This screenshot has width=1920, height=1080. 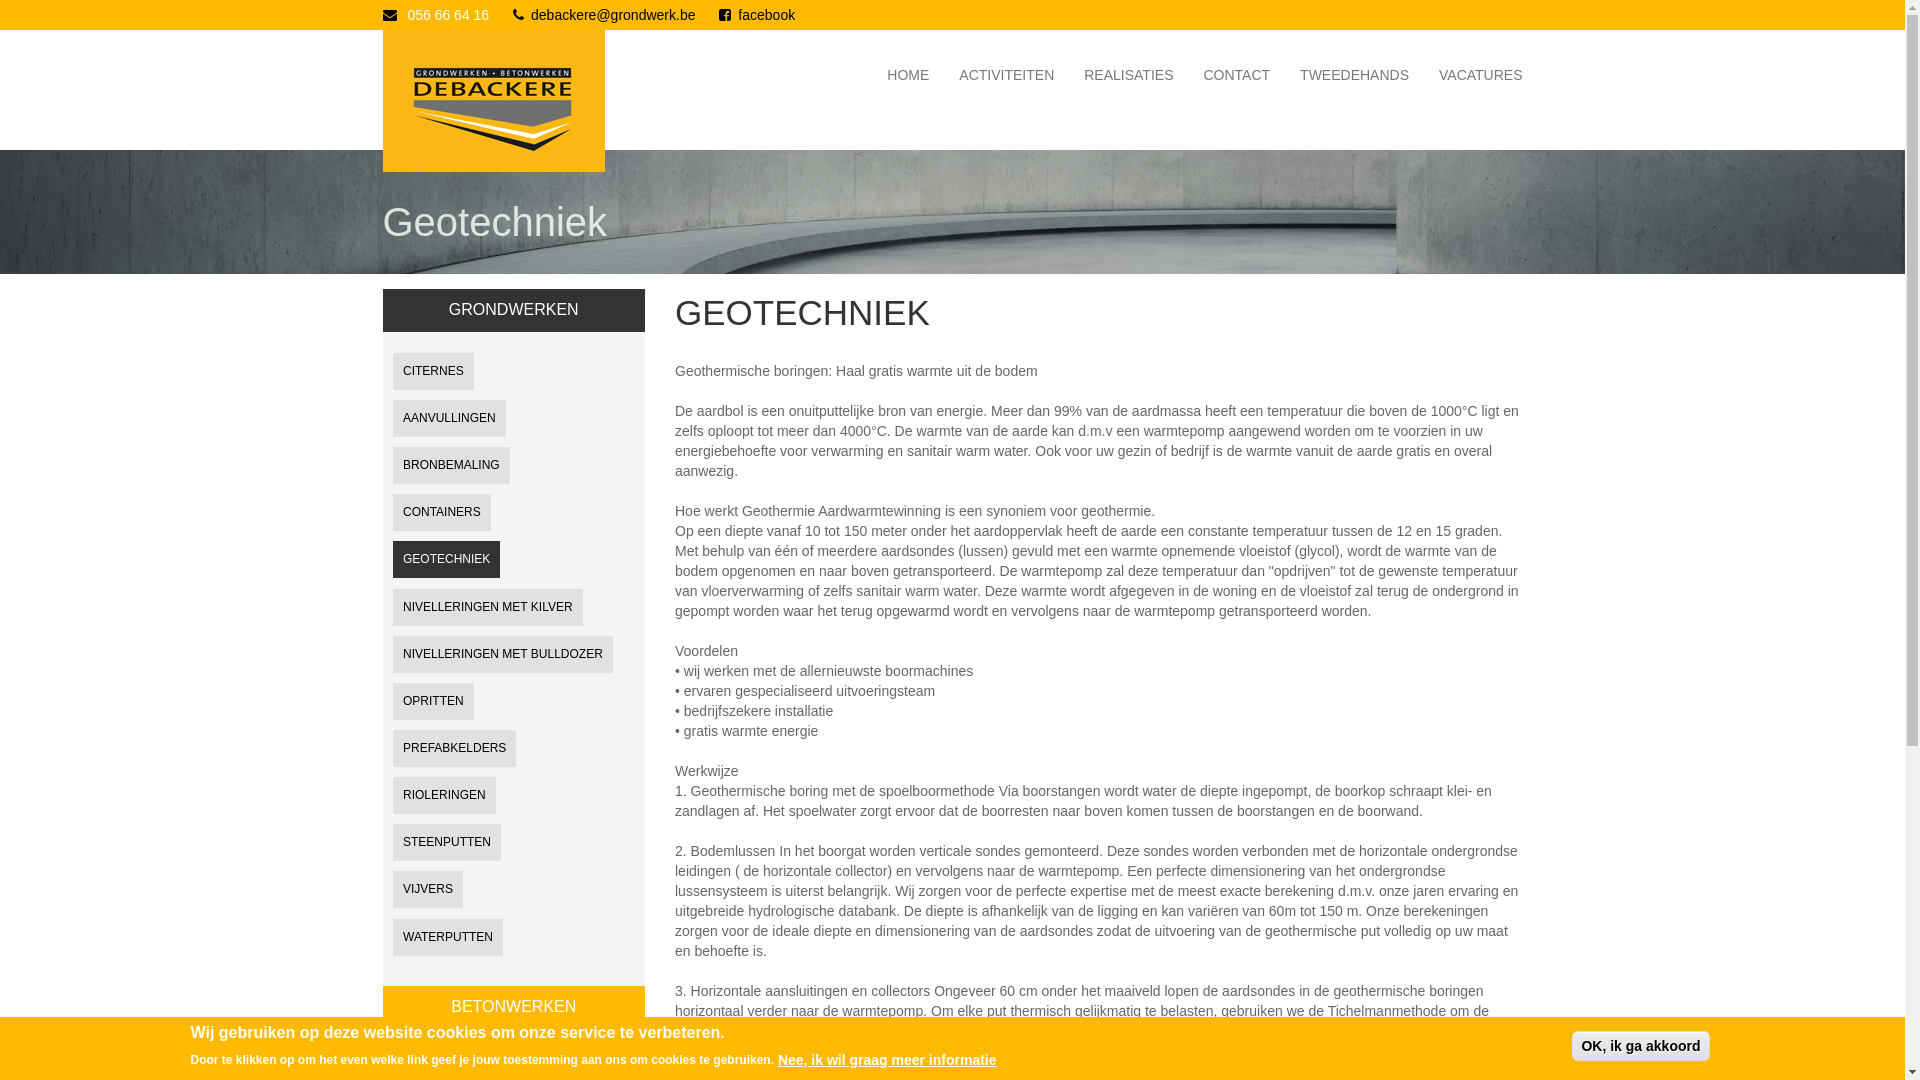 I want to click on CONTACT, so click(x=1236, y=75).